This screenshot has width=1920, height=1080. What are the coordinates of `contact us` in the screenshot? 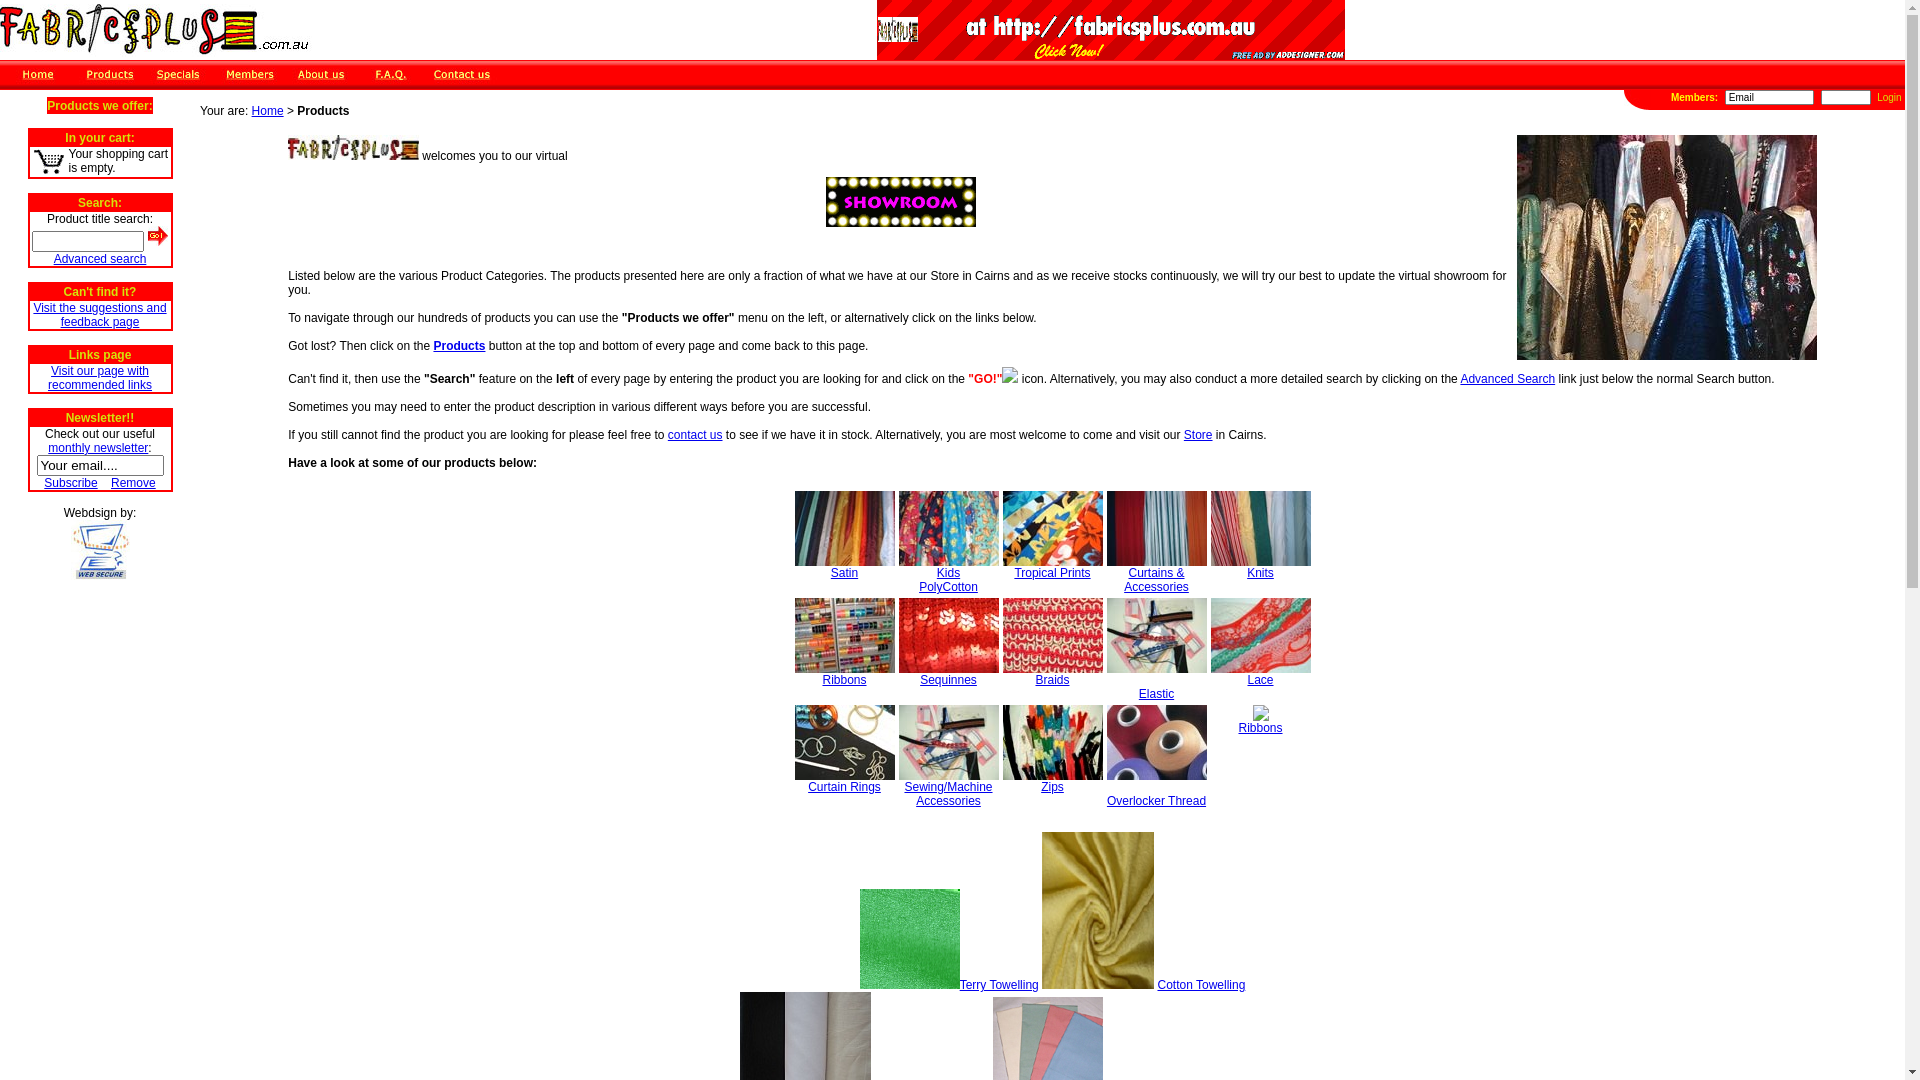 It's located at (696, 435).